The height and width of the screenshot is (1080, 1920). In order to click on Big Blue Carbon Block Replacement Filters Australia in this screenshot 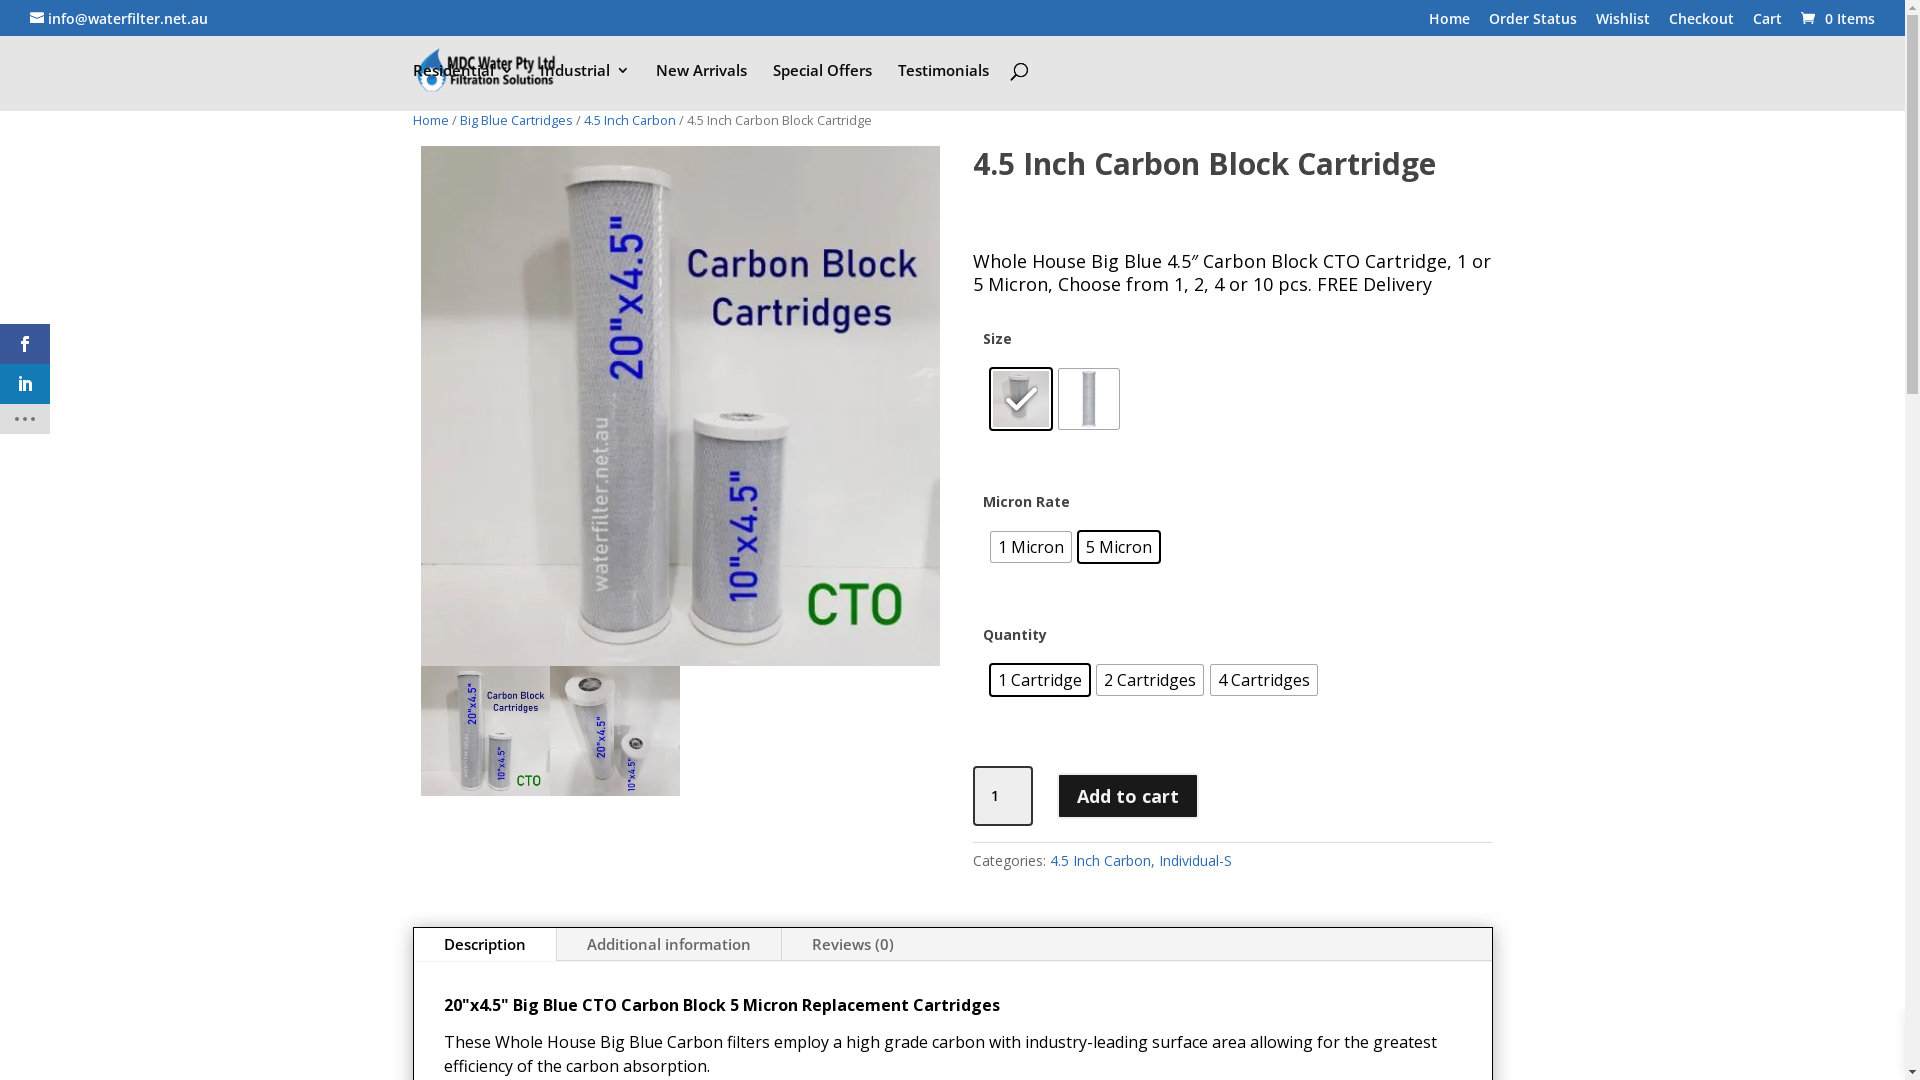, I will do `click(485, 731)`.